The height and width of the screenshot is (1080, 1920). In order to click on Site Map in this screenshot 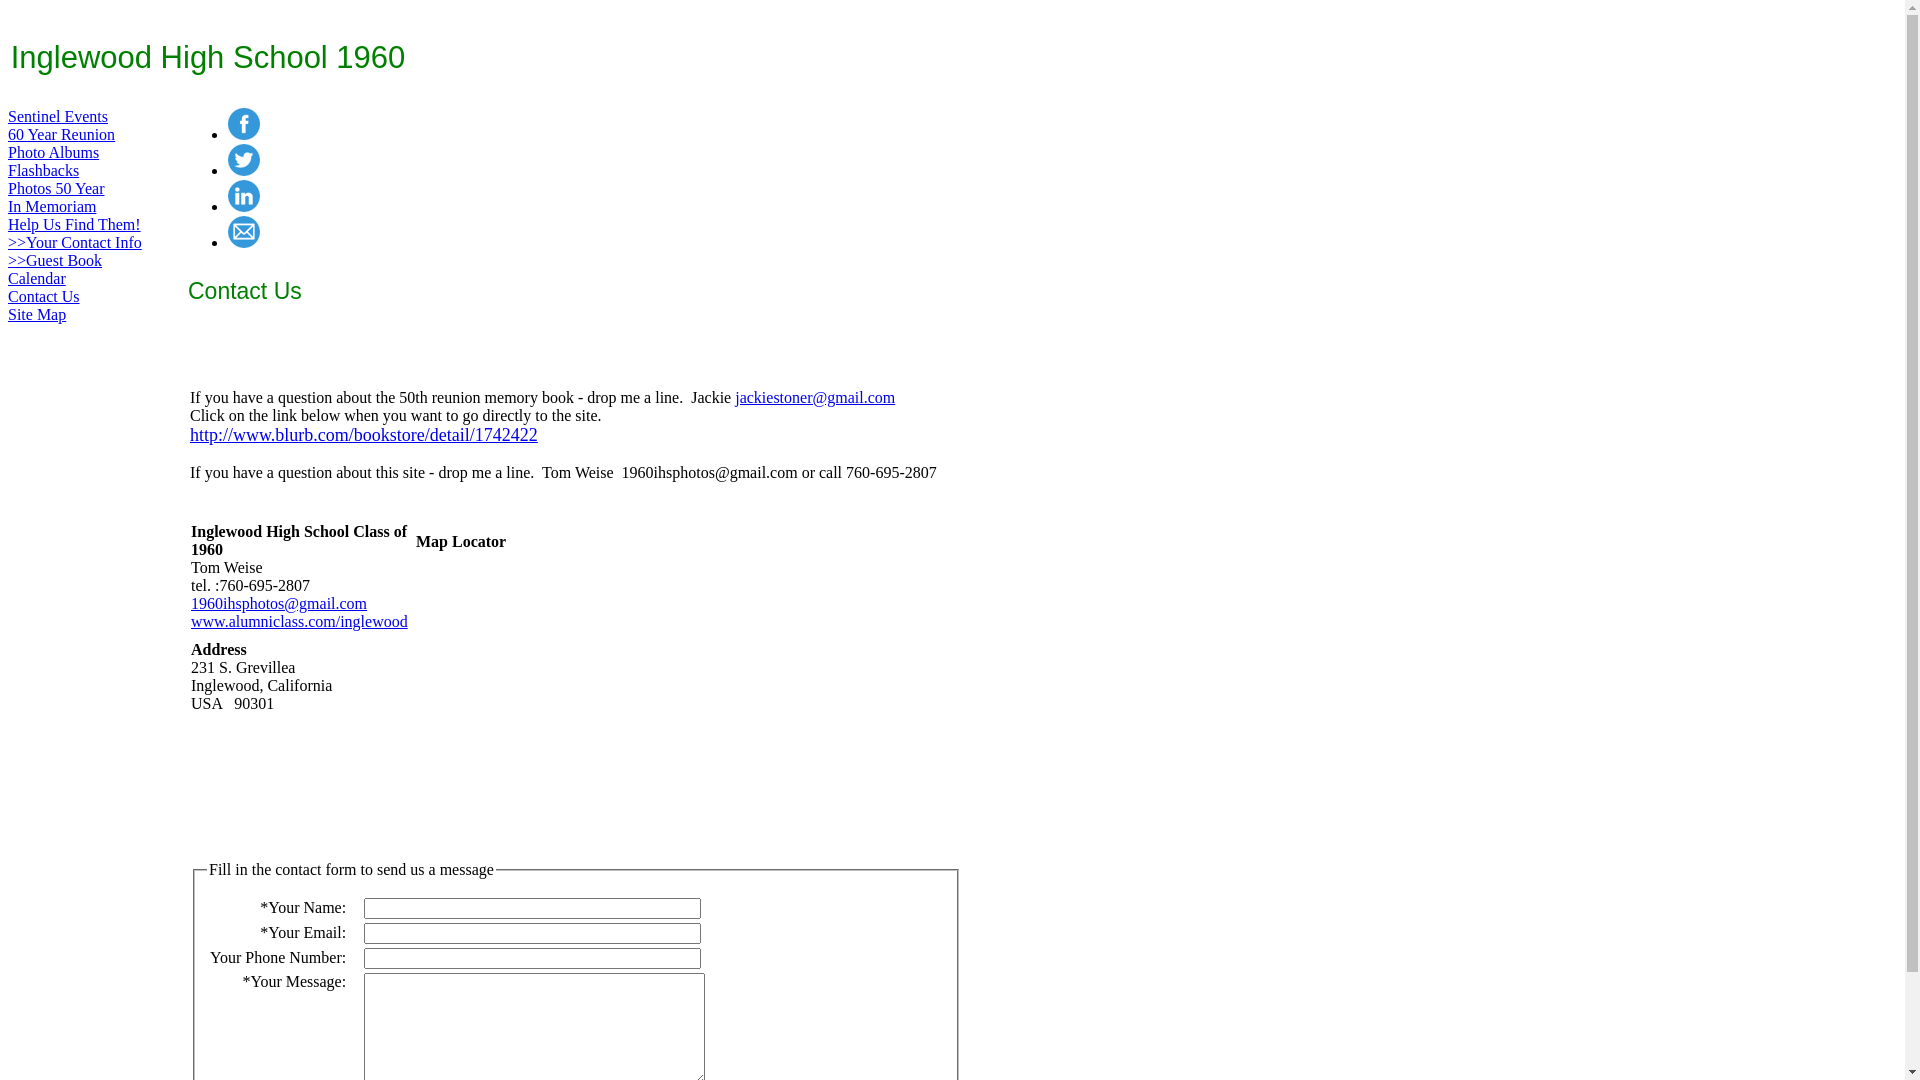, I will do `click(37, 314)`.